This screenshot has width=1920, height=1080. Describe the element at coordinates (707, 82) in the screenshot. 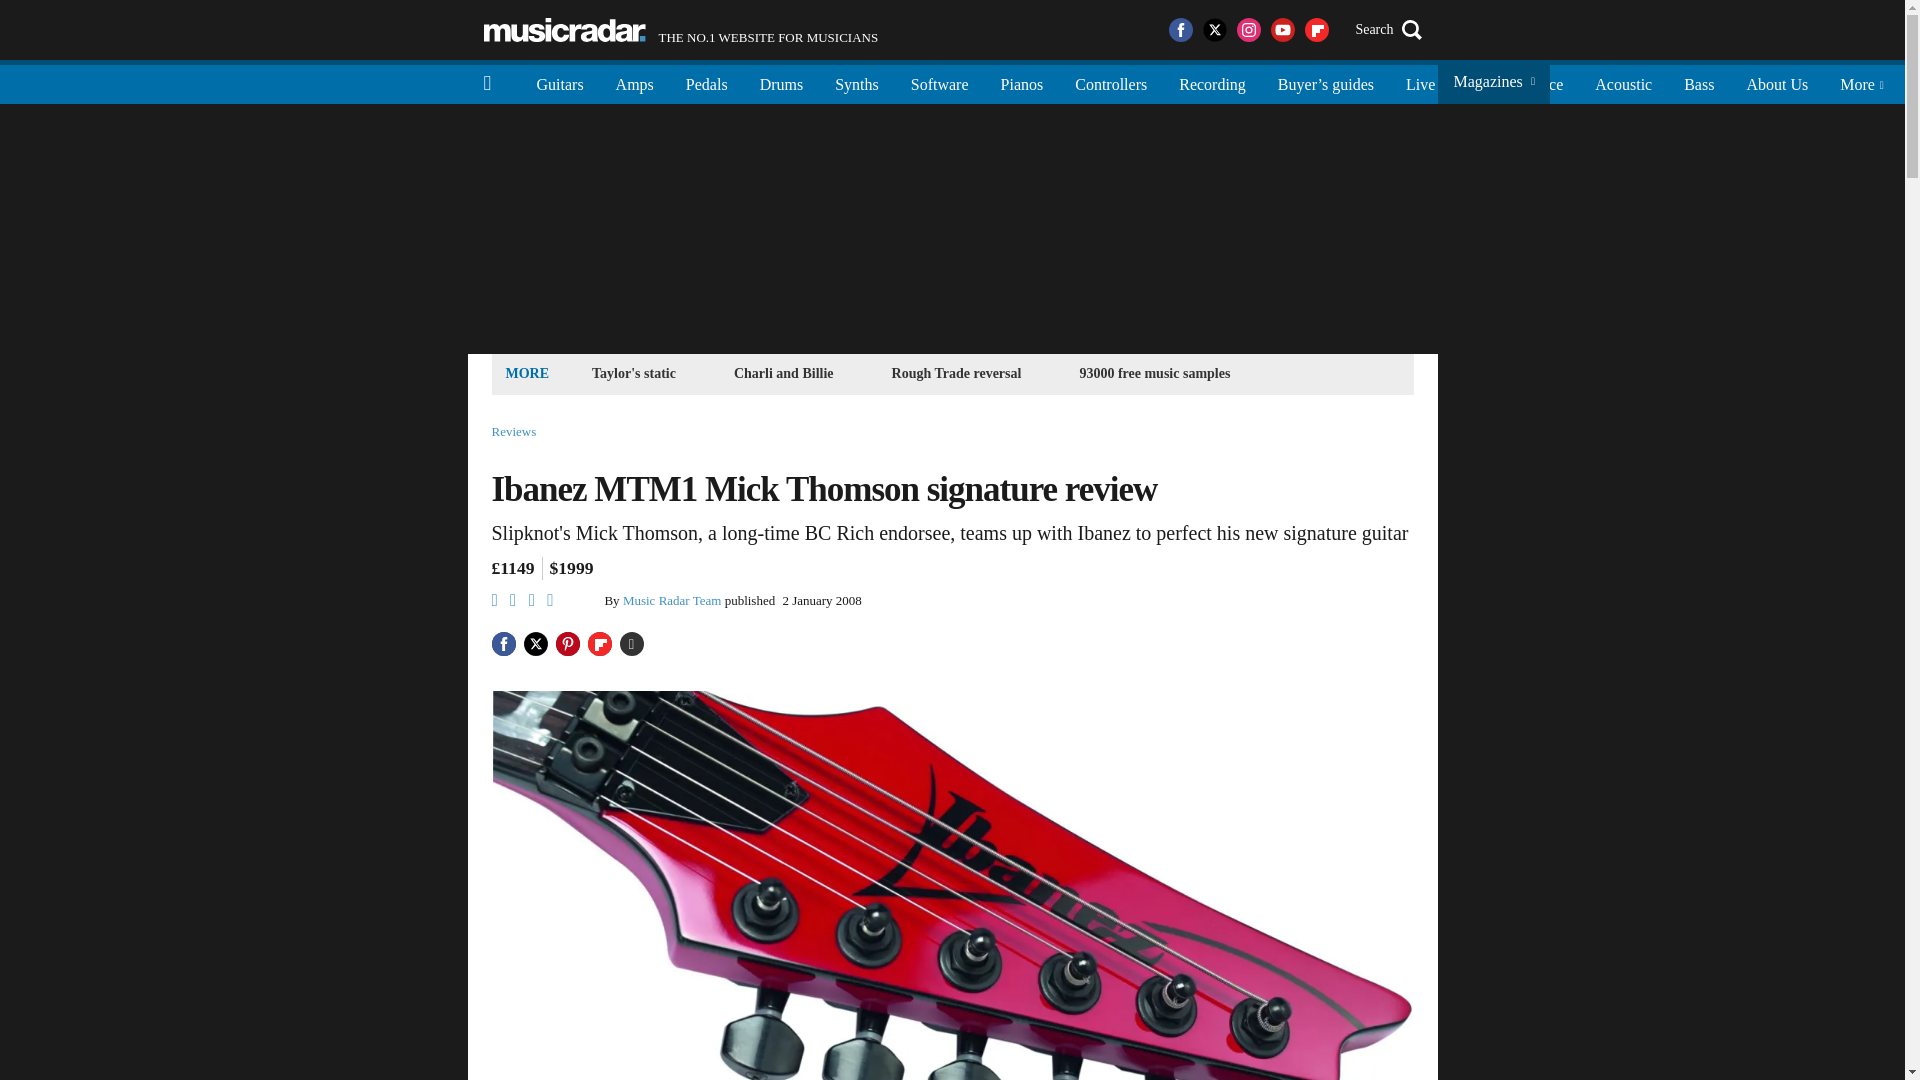

I see `Pianos` at that location.